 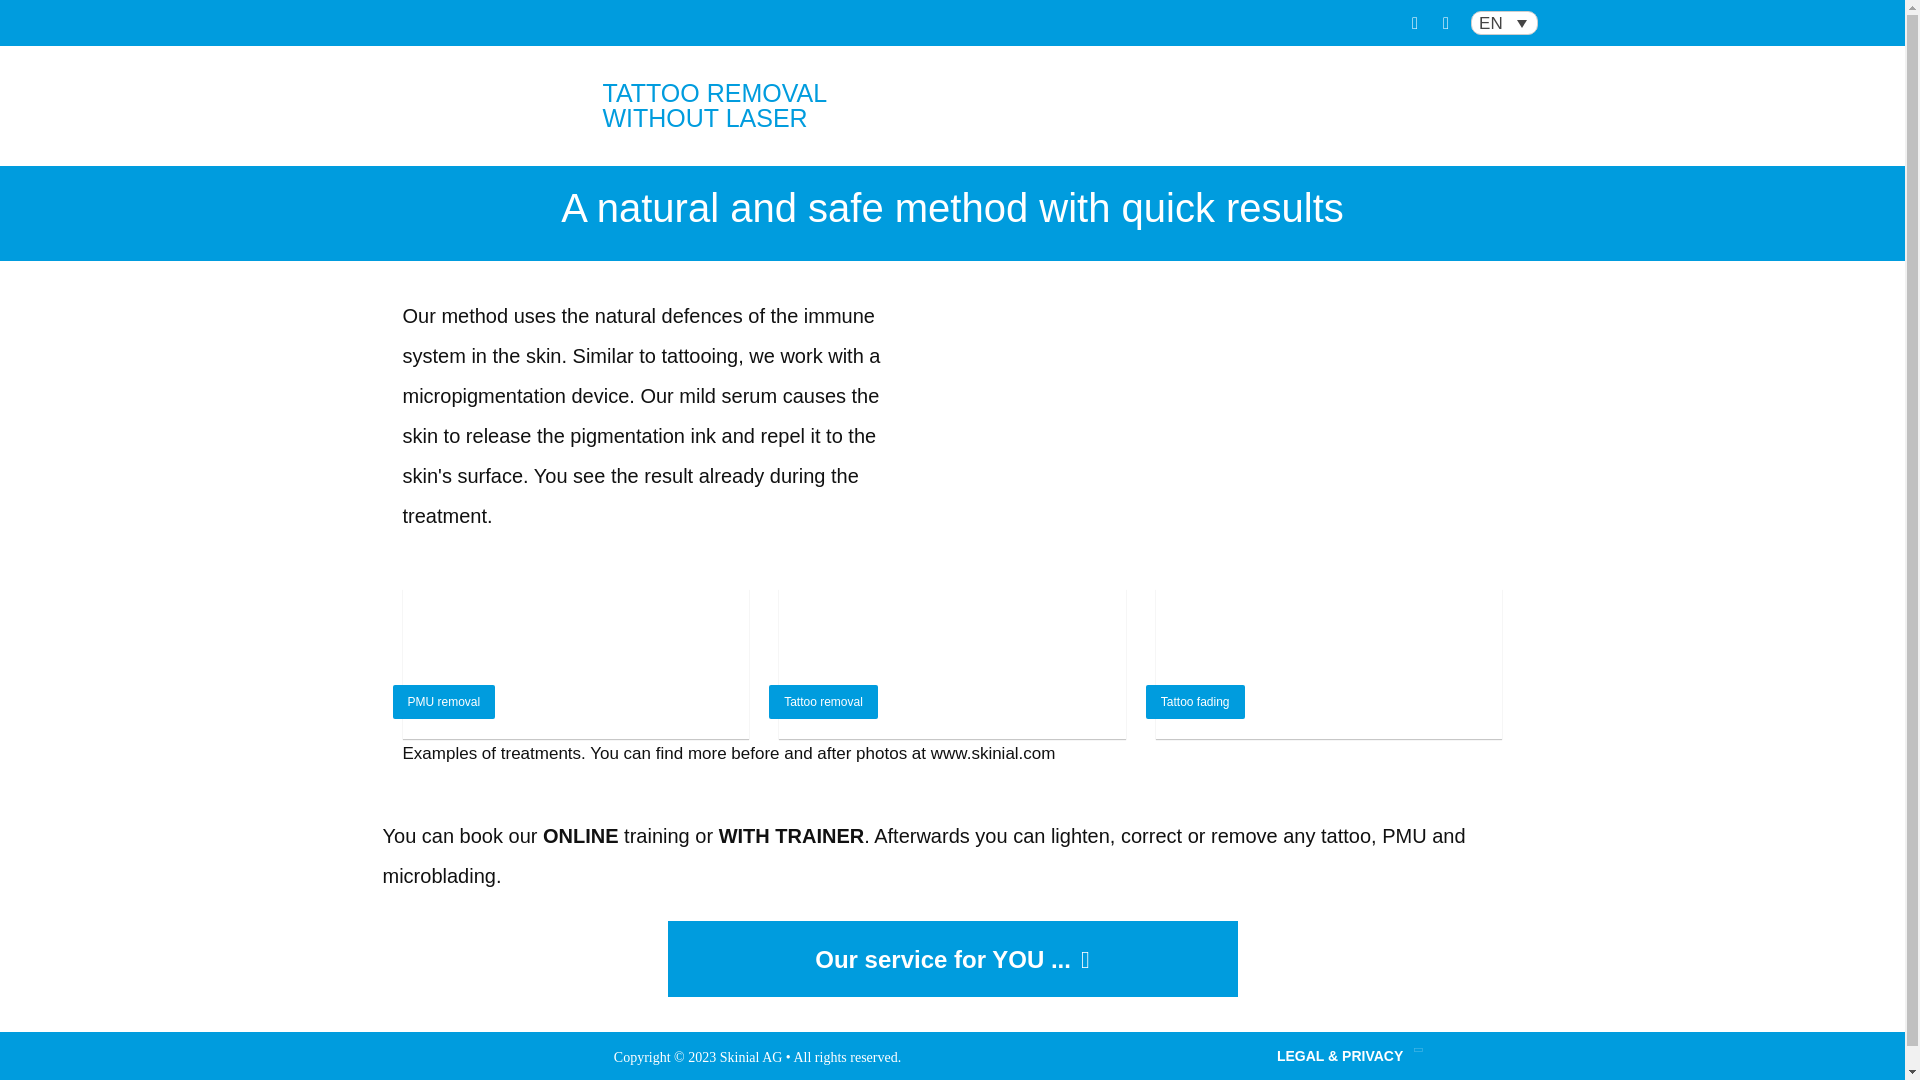 What do you see at coordinates (1244, 370) in the screenshot?
I see `Video 7` at bounding box center [1244, 370].